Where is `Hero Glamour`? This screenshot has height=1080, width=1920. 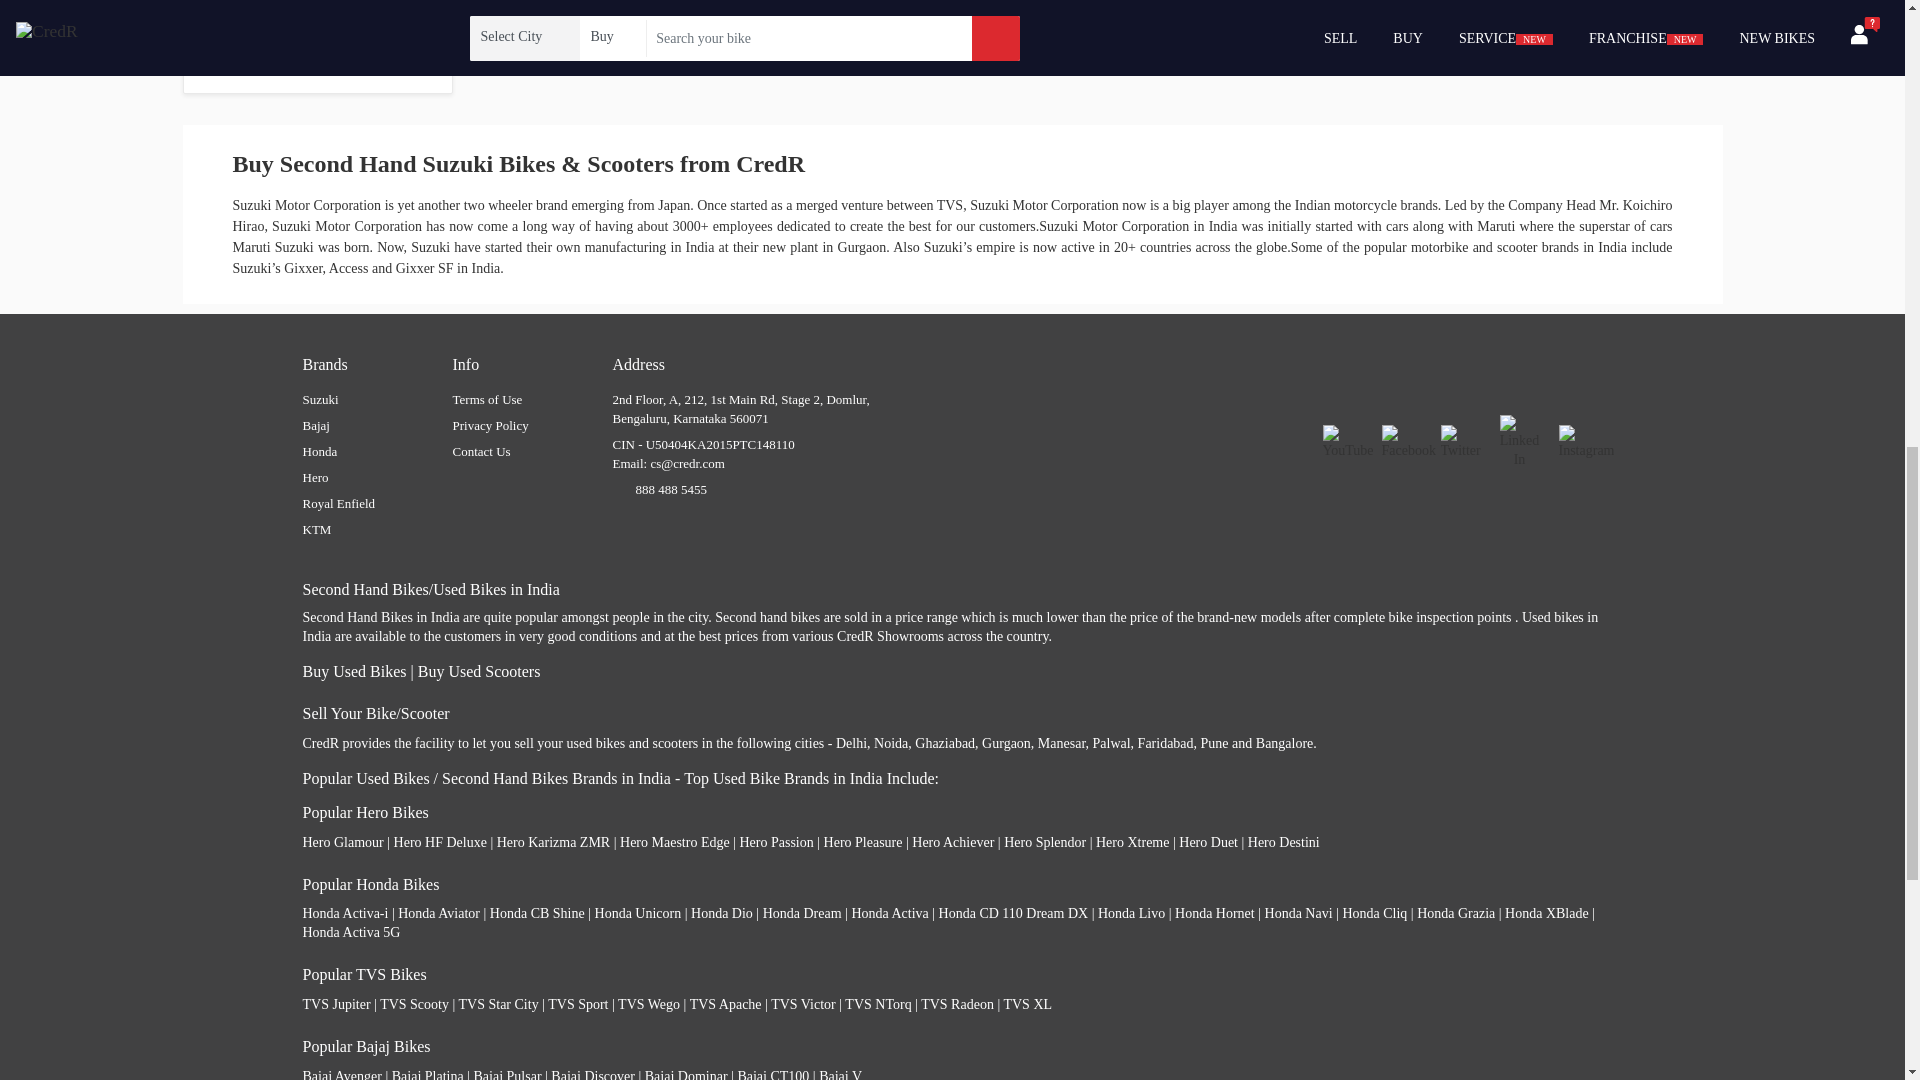 Hero Glamour is located at coordinates (342, 840).